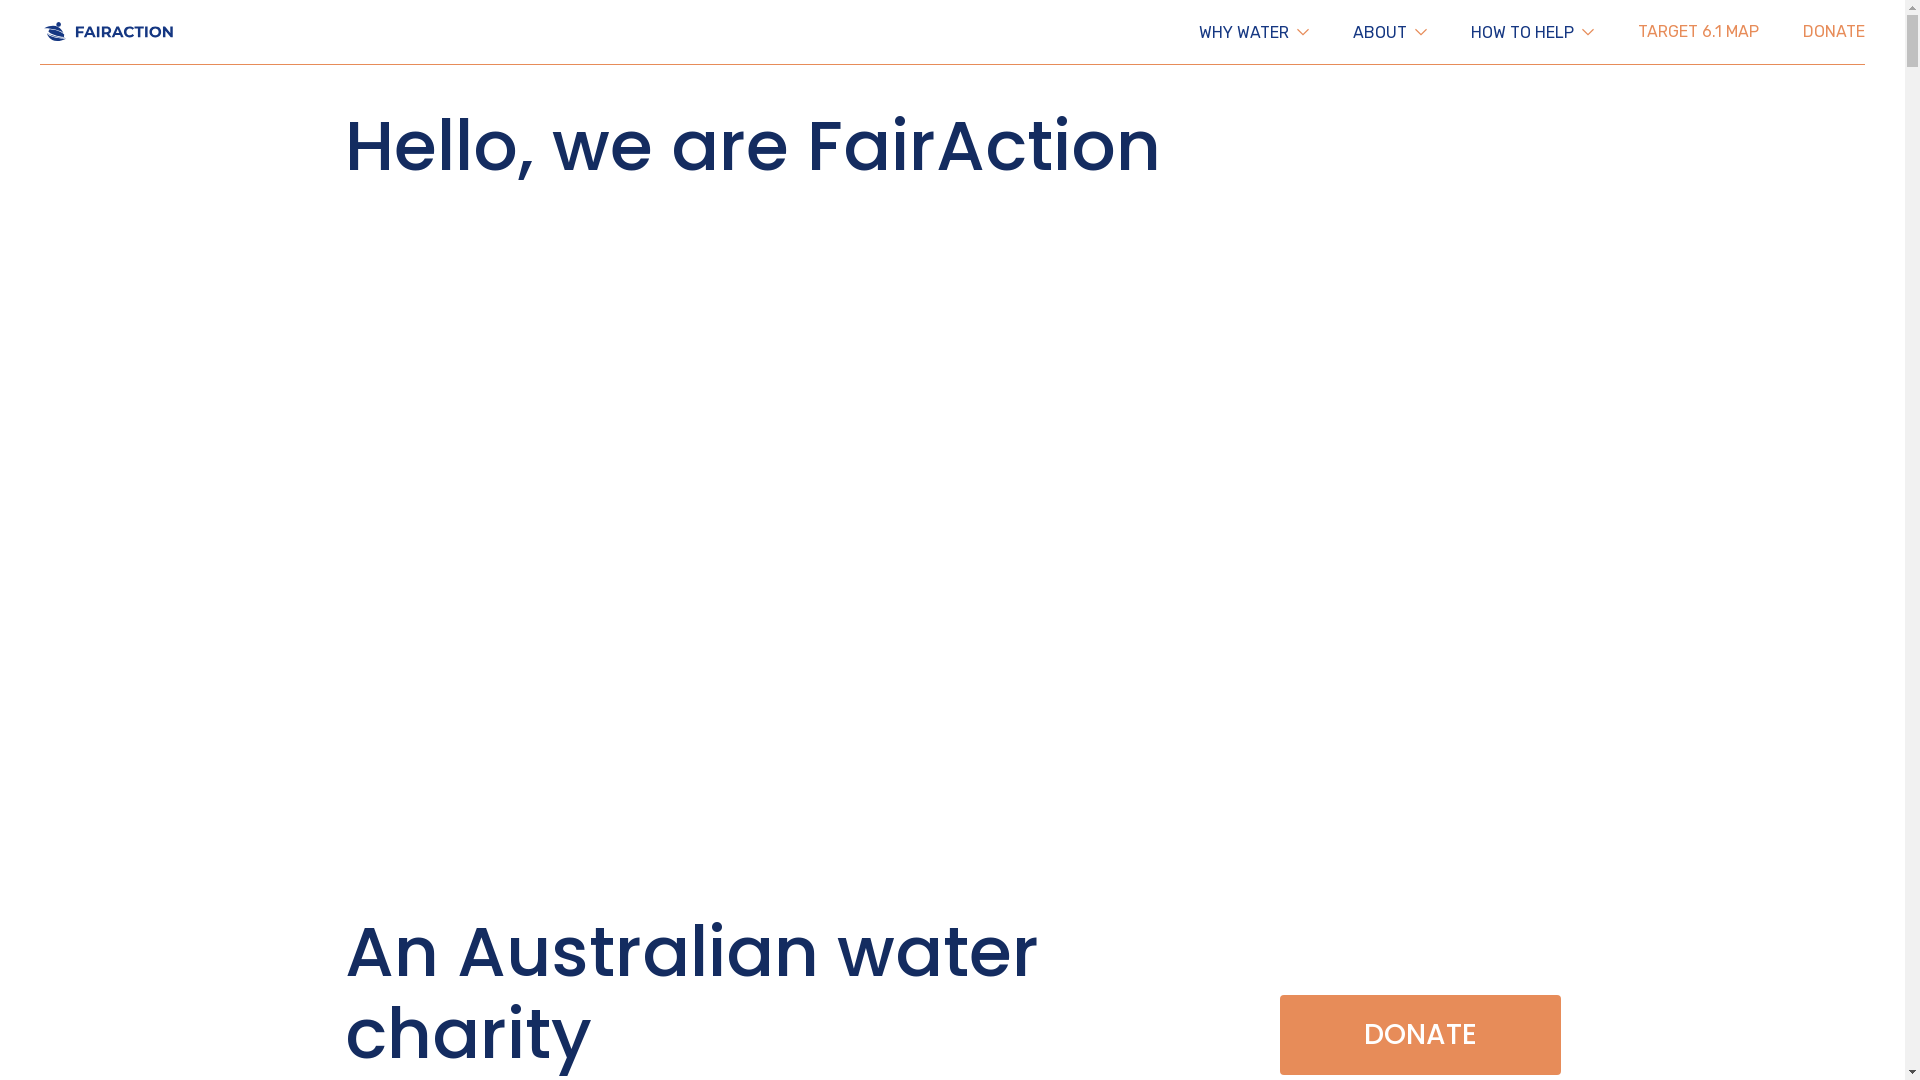  What do you see at coordinates (1420, 1035) in the screenshot?
I see `DONATE` at bounding box center [1420, 1035].